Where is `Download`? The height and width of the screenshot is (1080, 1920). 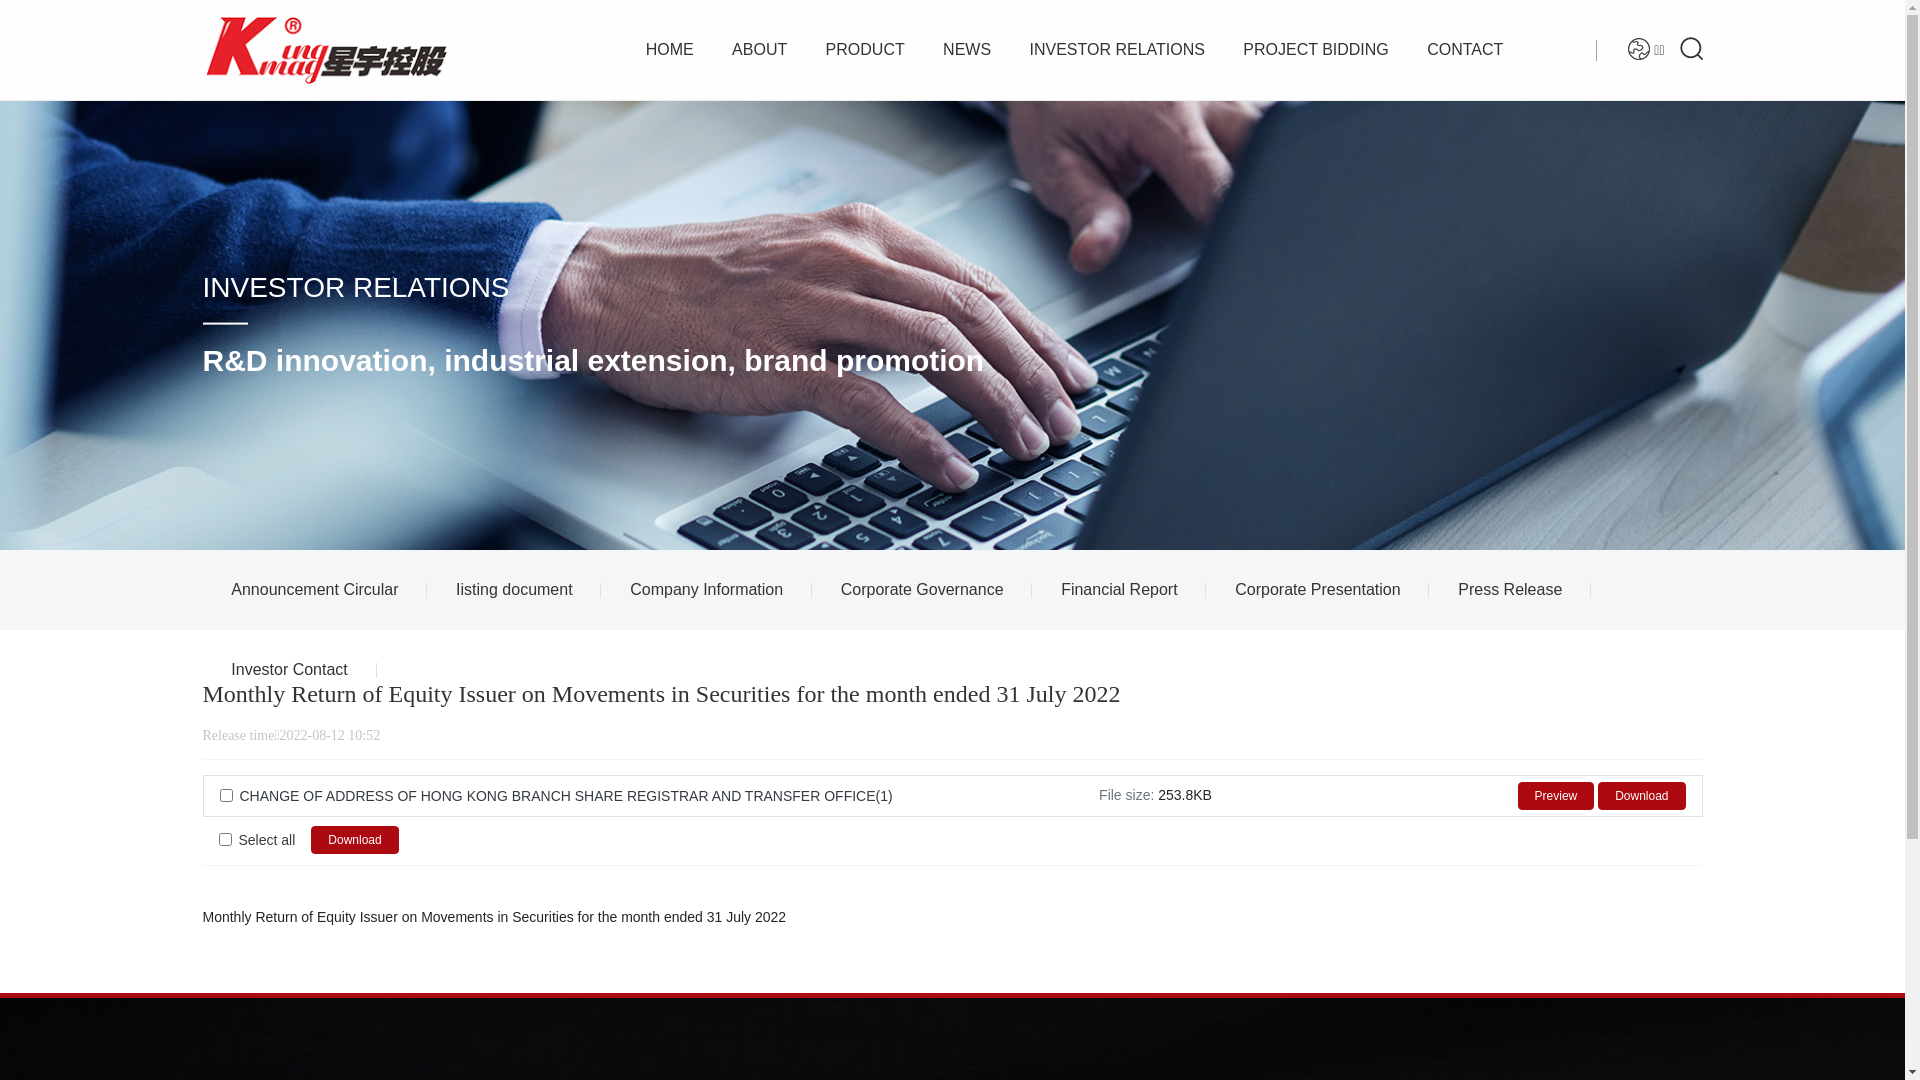 Download is located at coordinates (354, 840).